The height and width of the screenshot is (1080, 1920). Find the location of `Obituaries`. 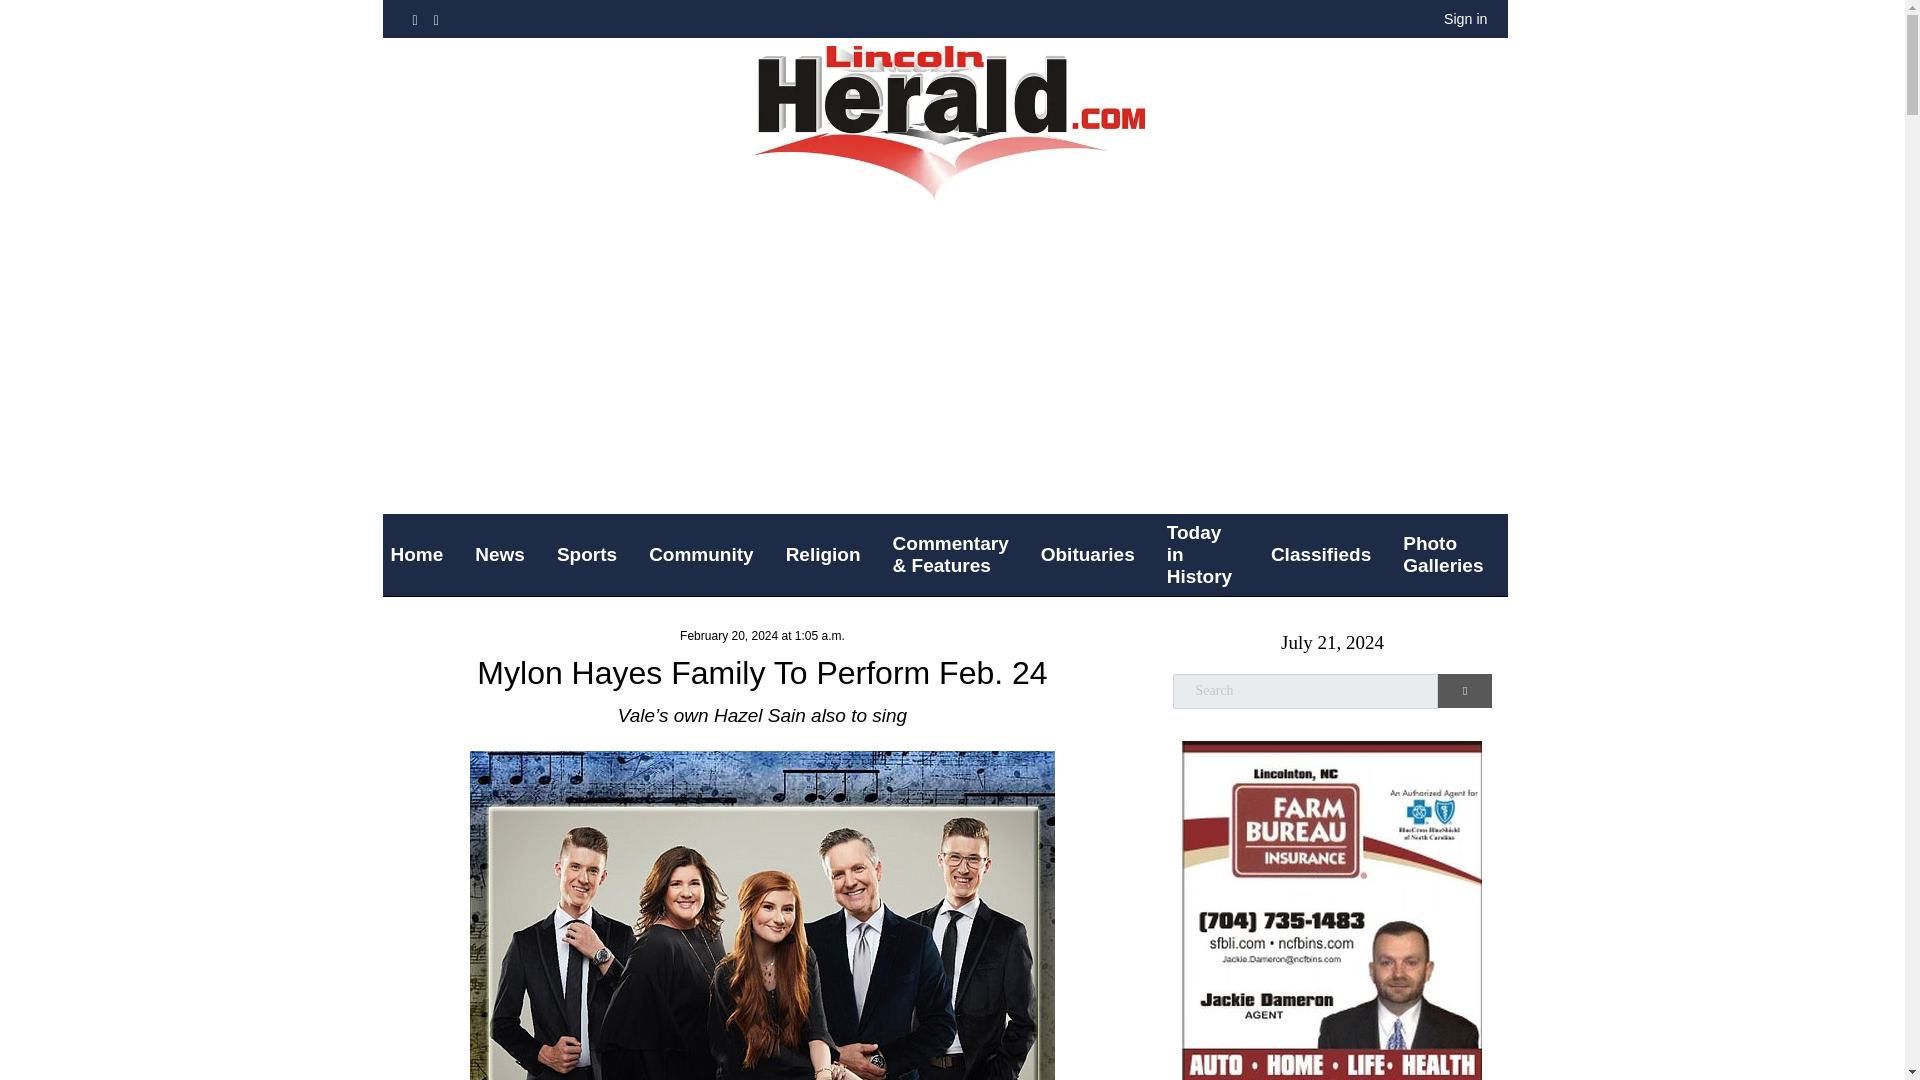

Obituaries is located at coordinates (1096, 554).